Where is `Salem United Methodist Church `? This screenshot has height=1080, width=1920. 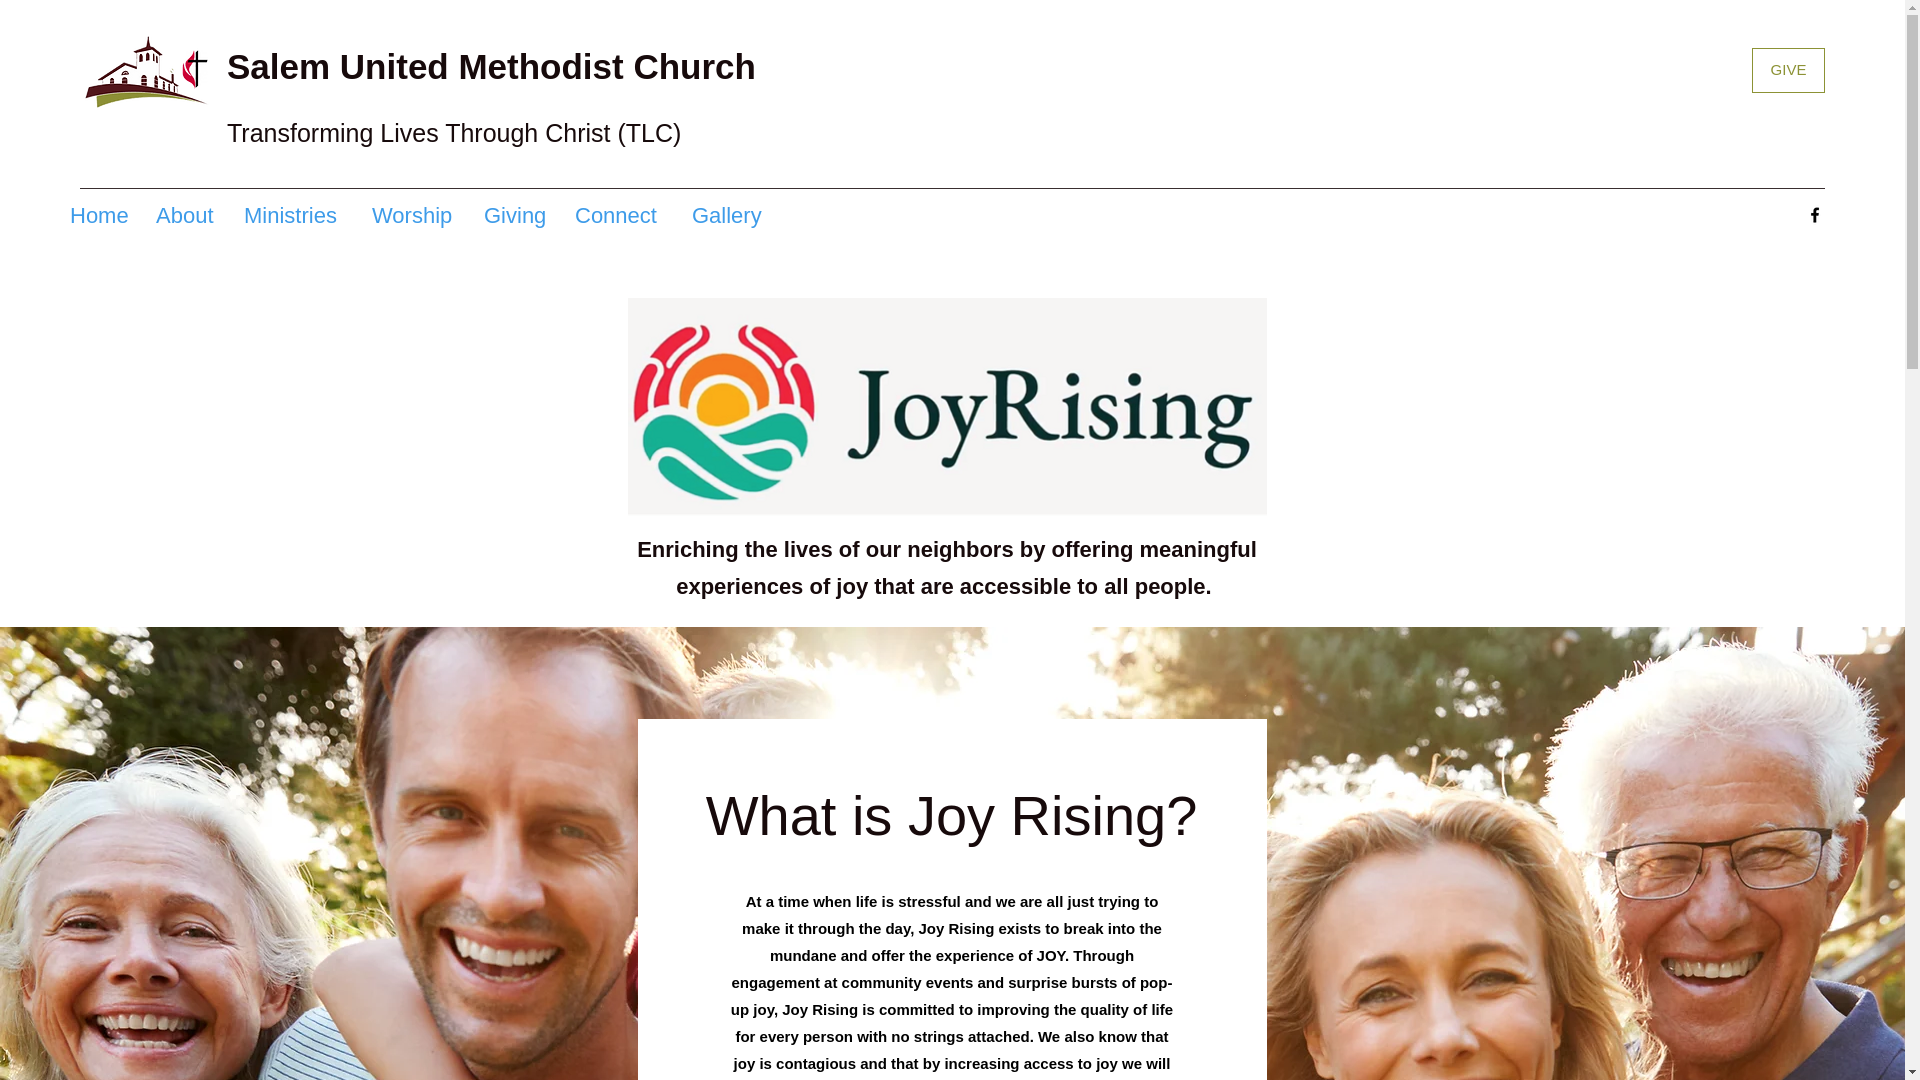 Salem United Methodist Church  is located at coordinates (496, 66).